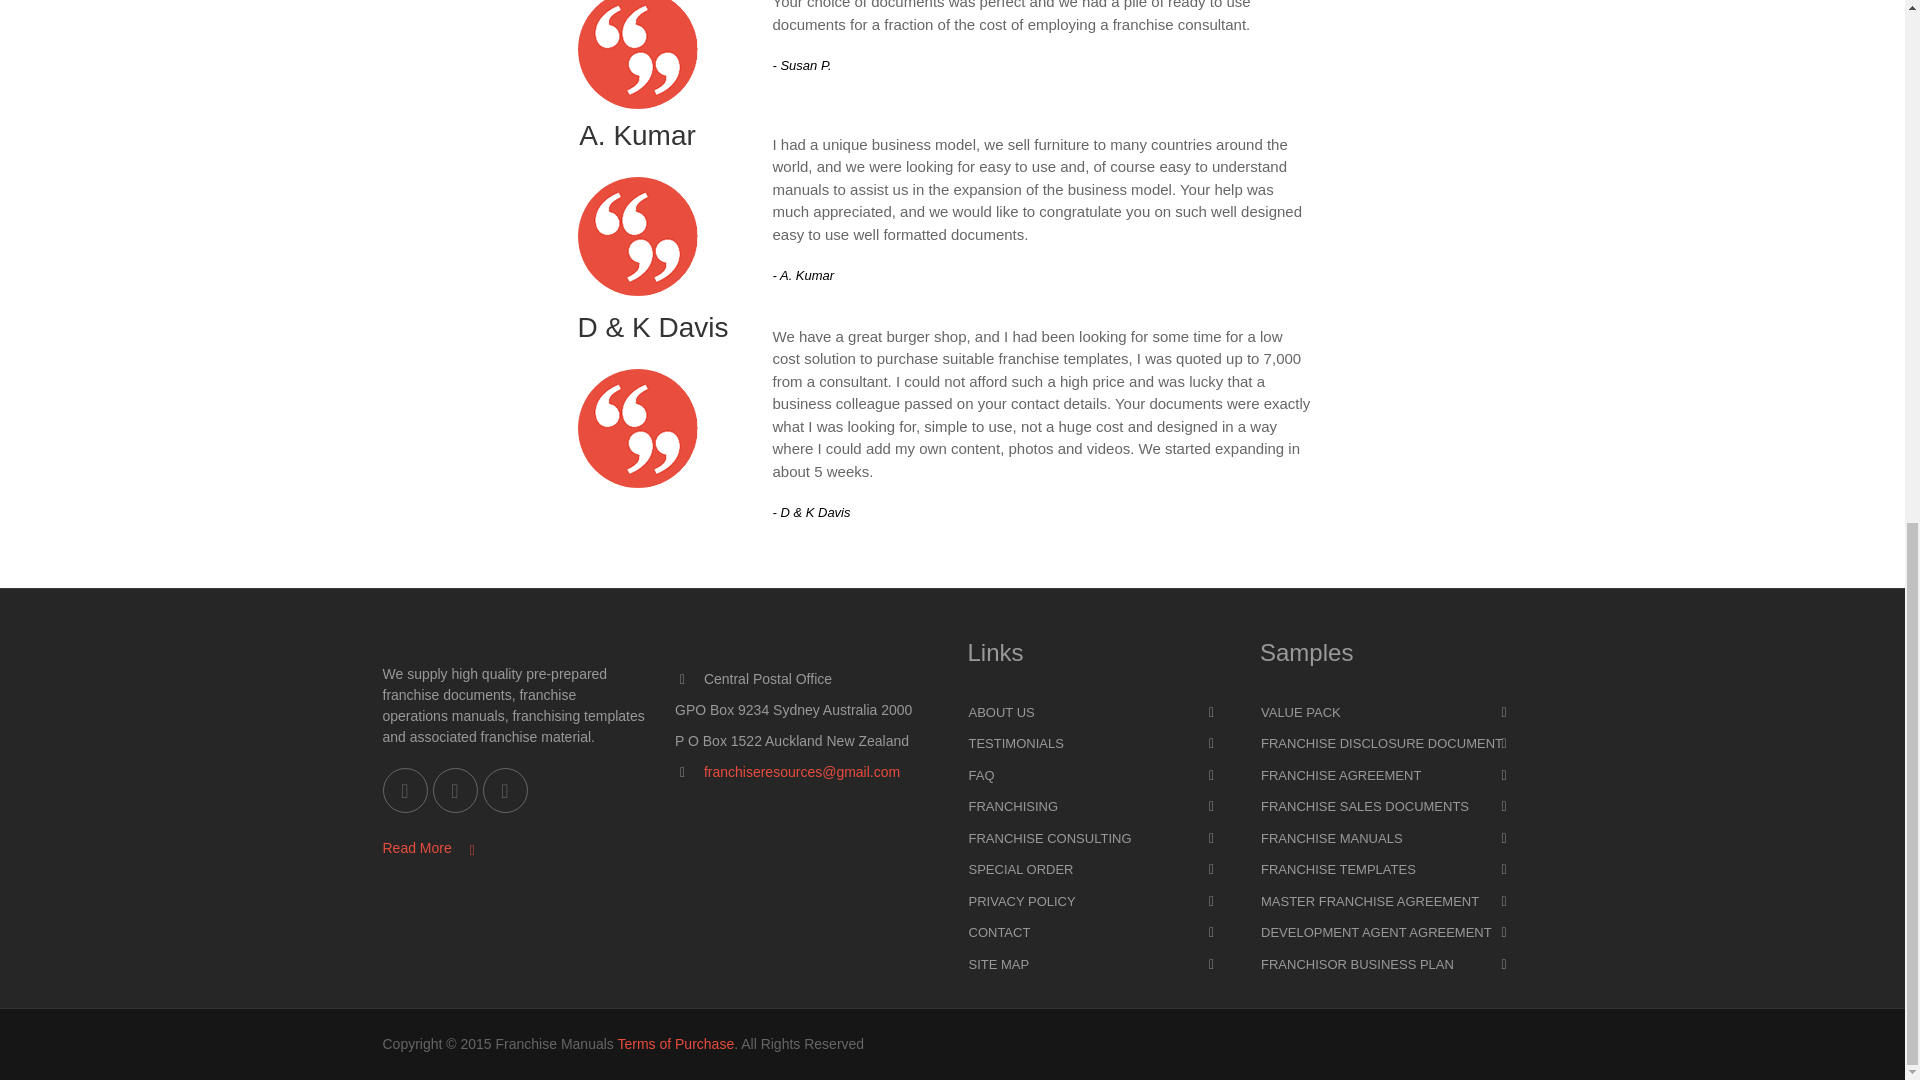 This screenshot has width=1920, height=1080. Describe the element at coordinates (1098, 933) in the screenshot. I see `CONTACT` at that location.